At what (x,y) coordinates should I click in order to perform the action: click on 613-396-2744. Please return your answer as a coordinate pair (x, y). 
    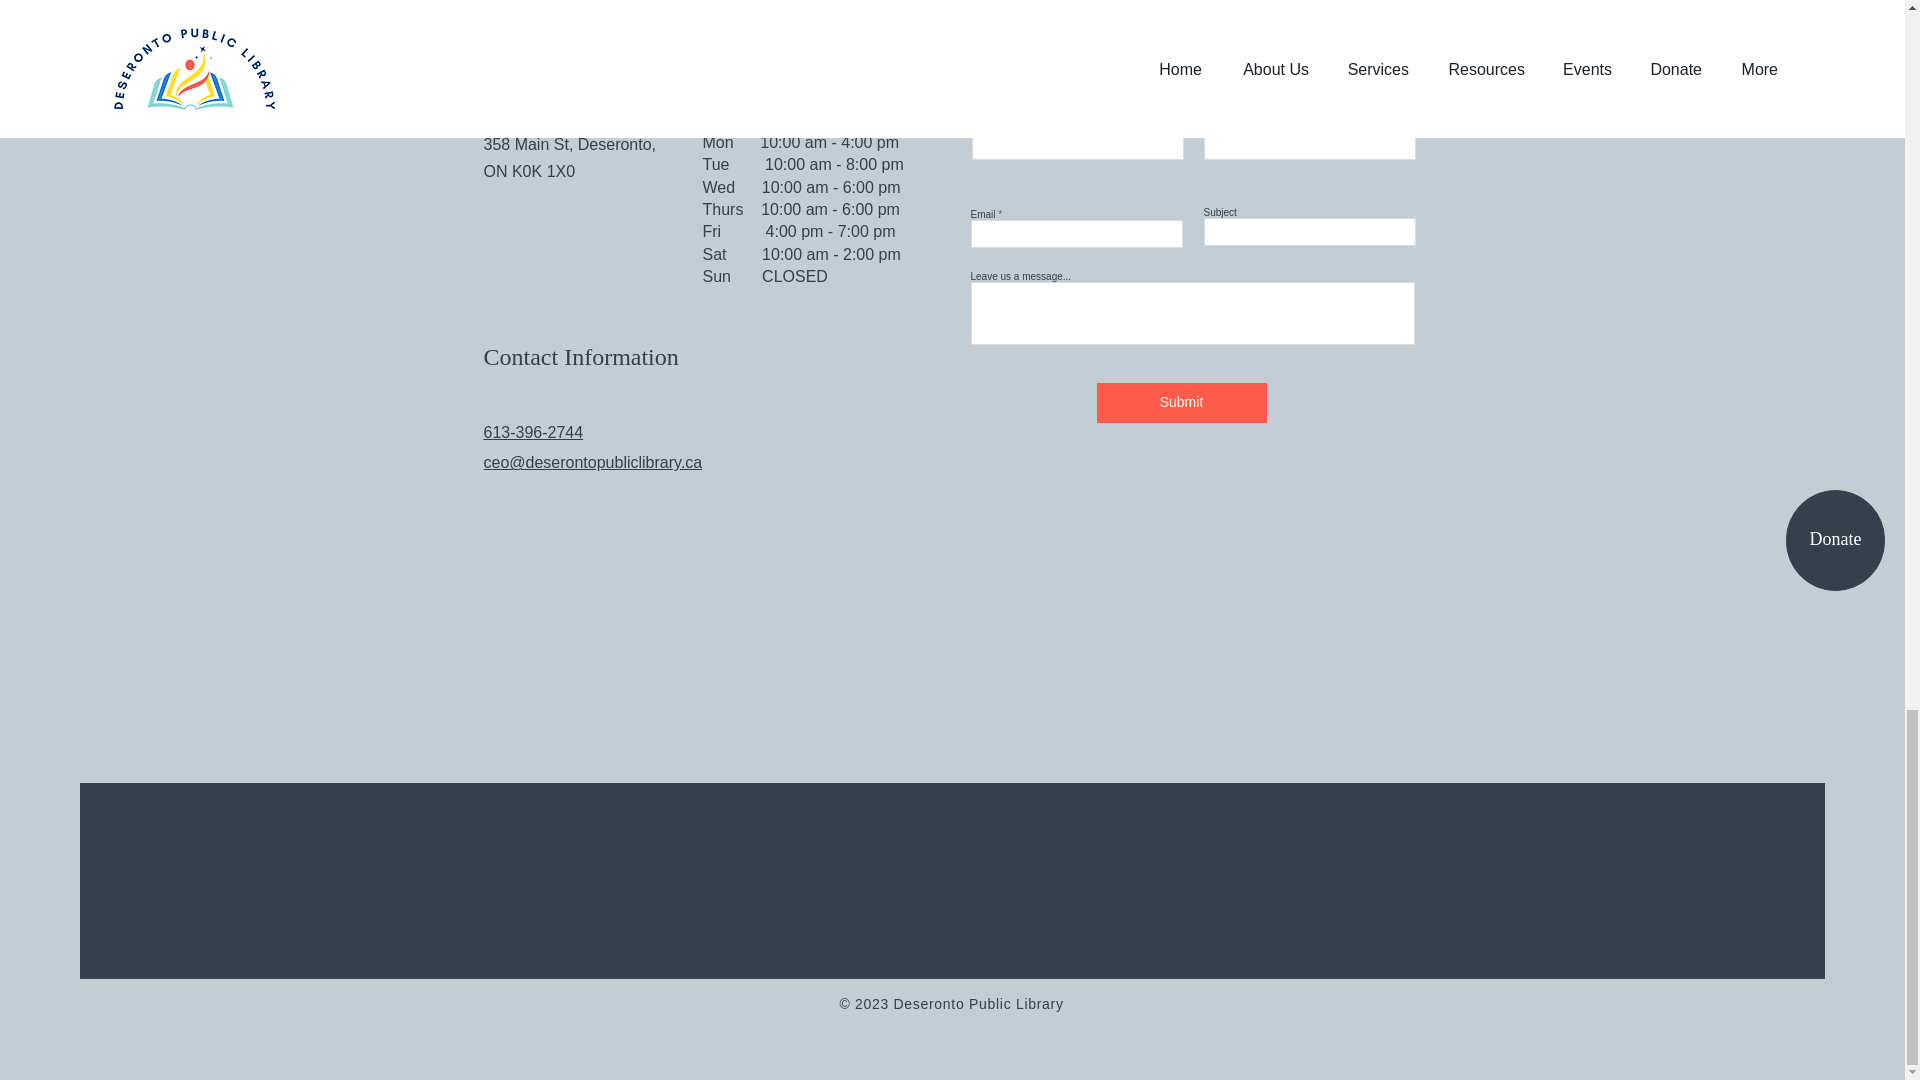
    Looking at the image, I should click on (533, 432).